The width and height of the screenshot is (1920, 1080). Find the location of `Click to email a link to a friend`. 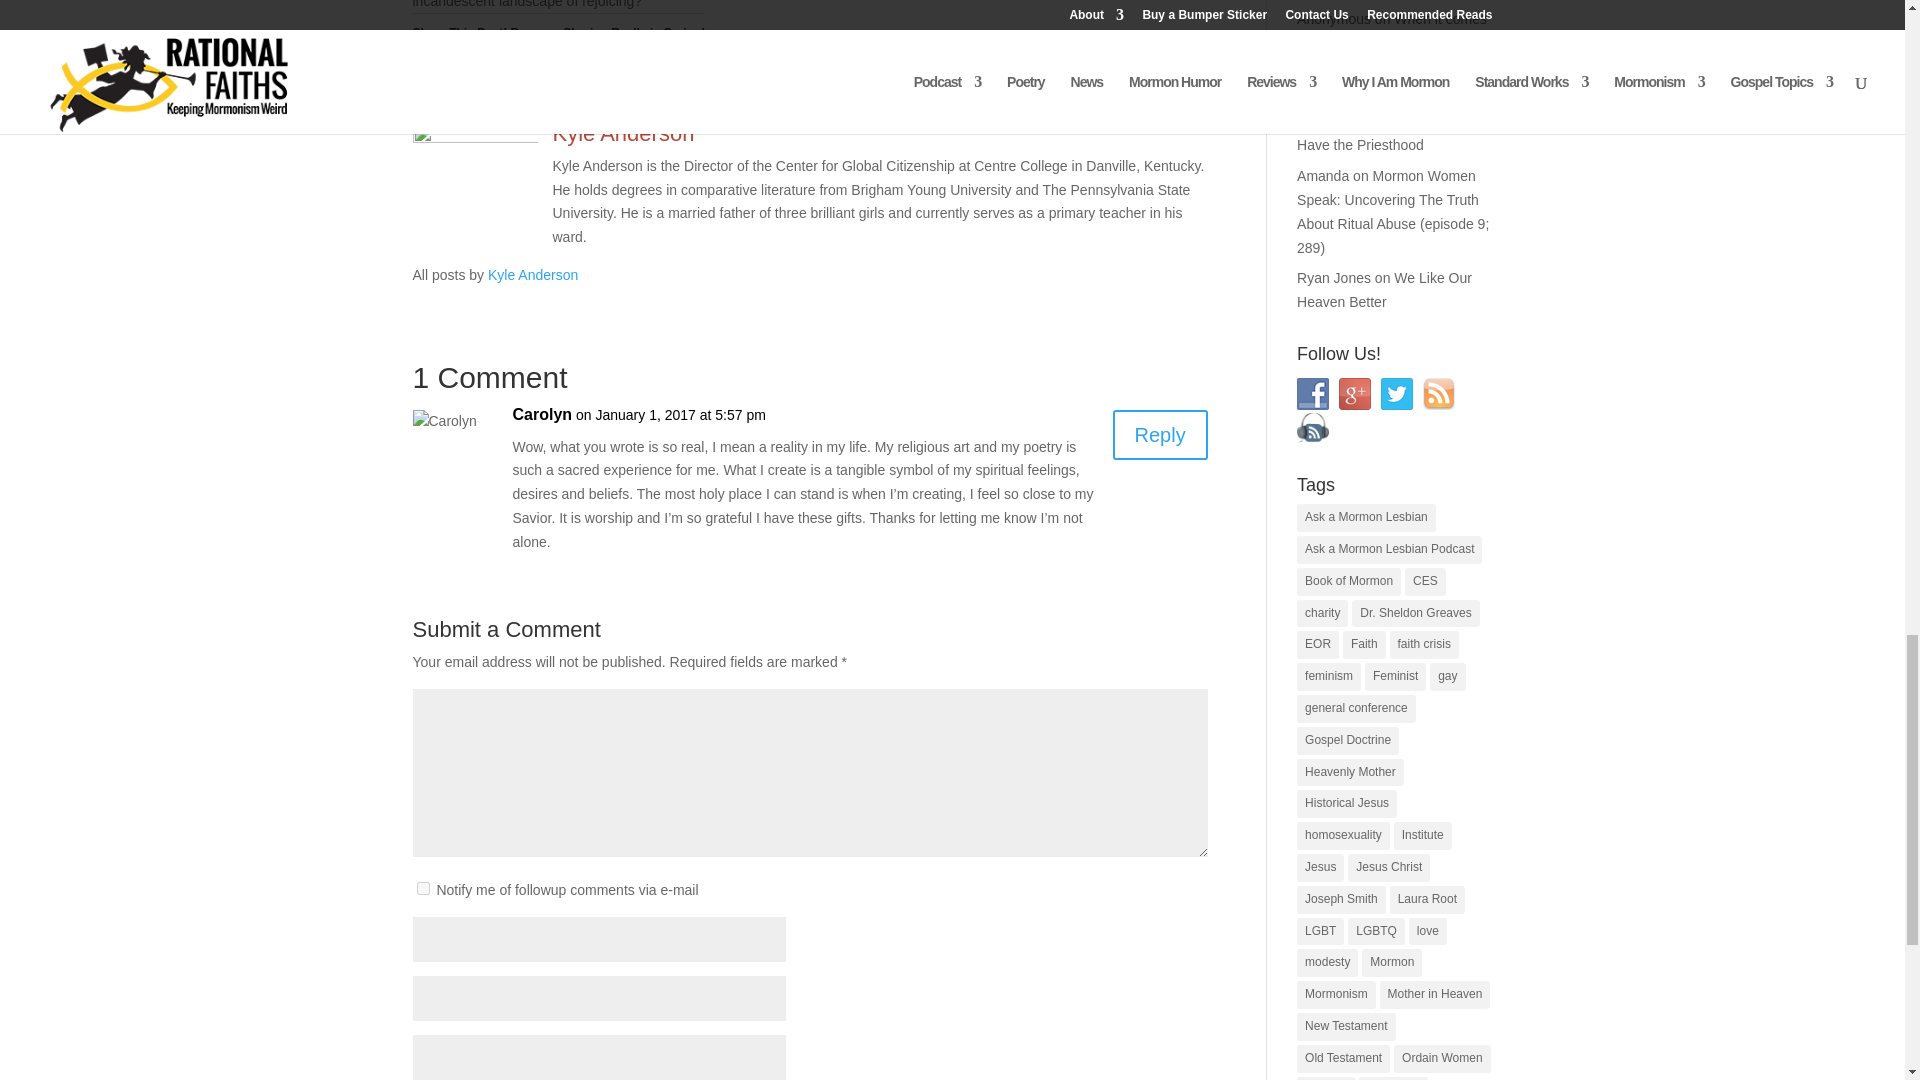

Click to email a link to a friend is located at coordinates (668, 78).